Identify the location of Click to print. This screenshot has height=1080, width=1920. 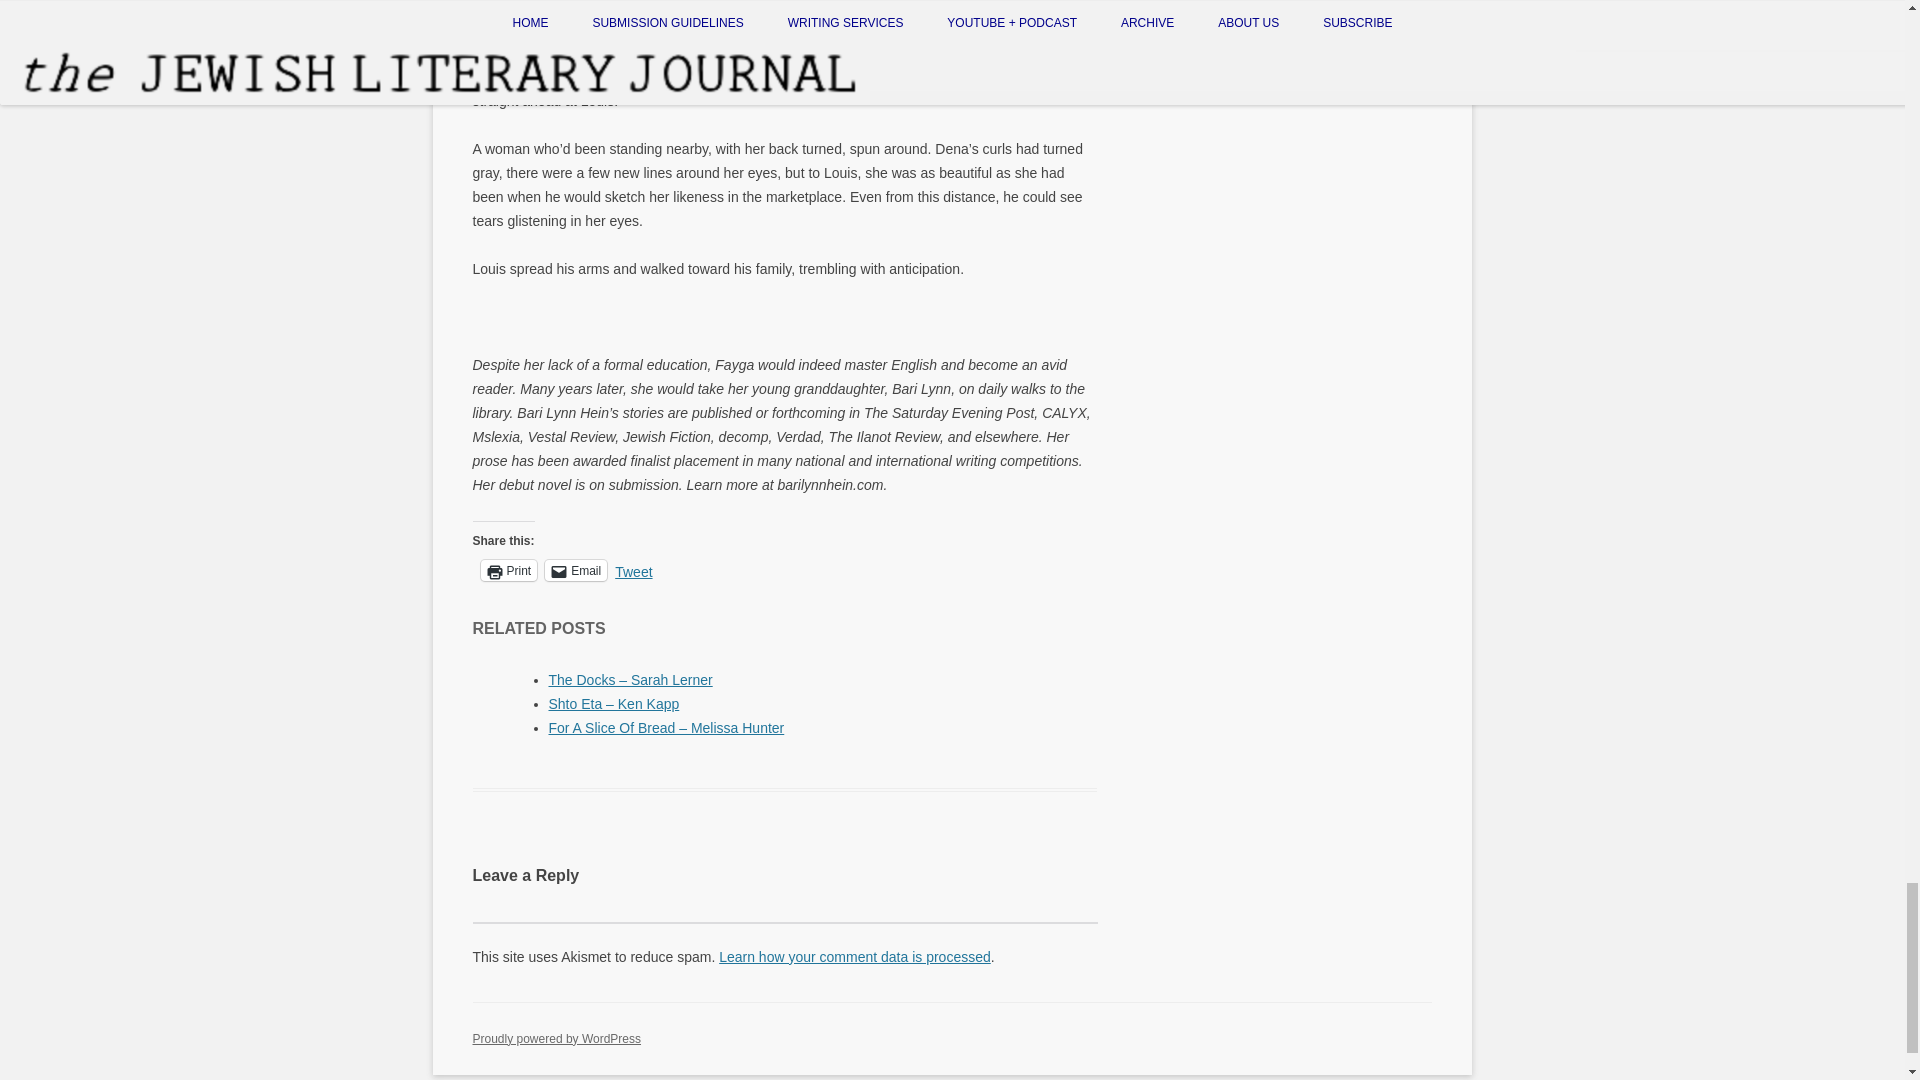
(508, 570).